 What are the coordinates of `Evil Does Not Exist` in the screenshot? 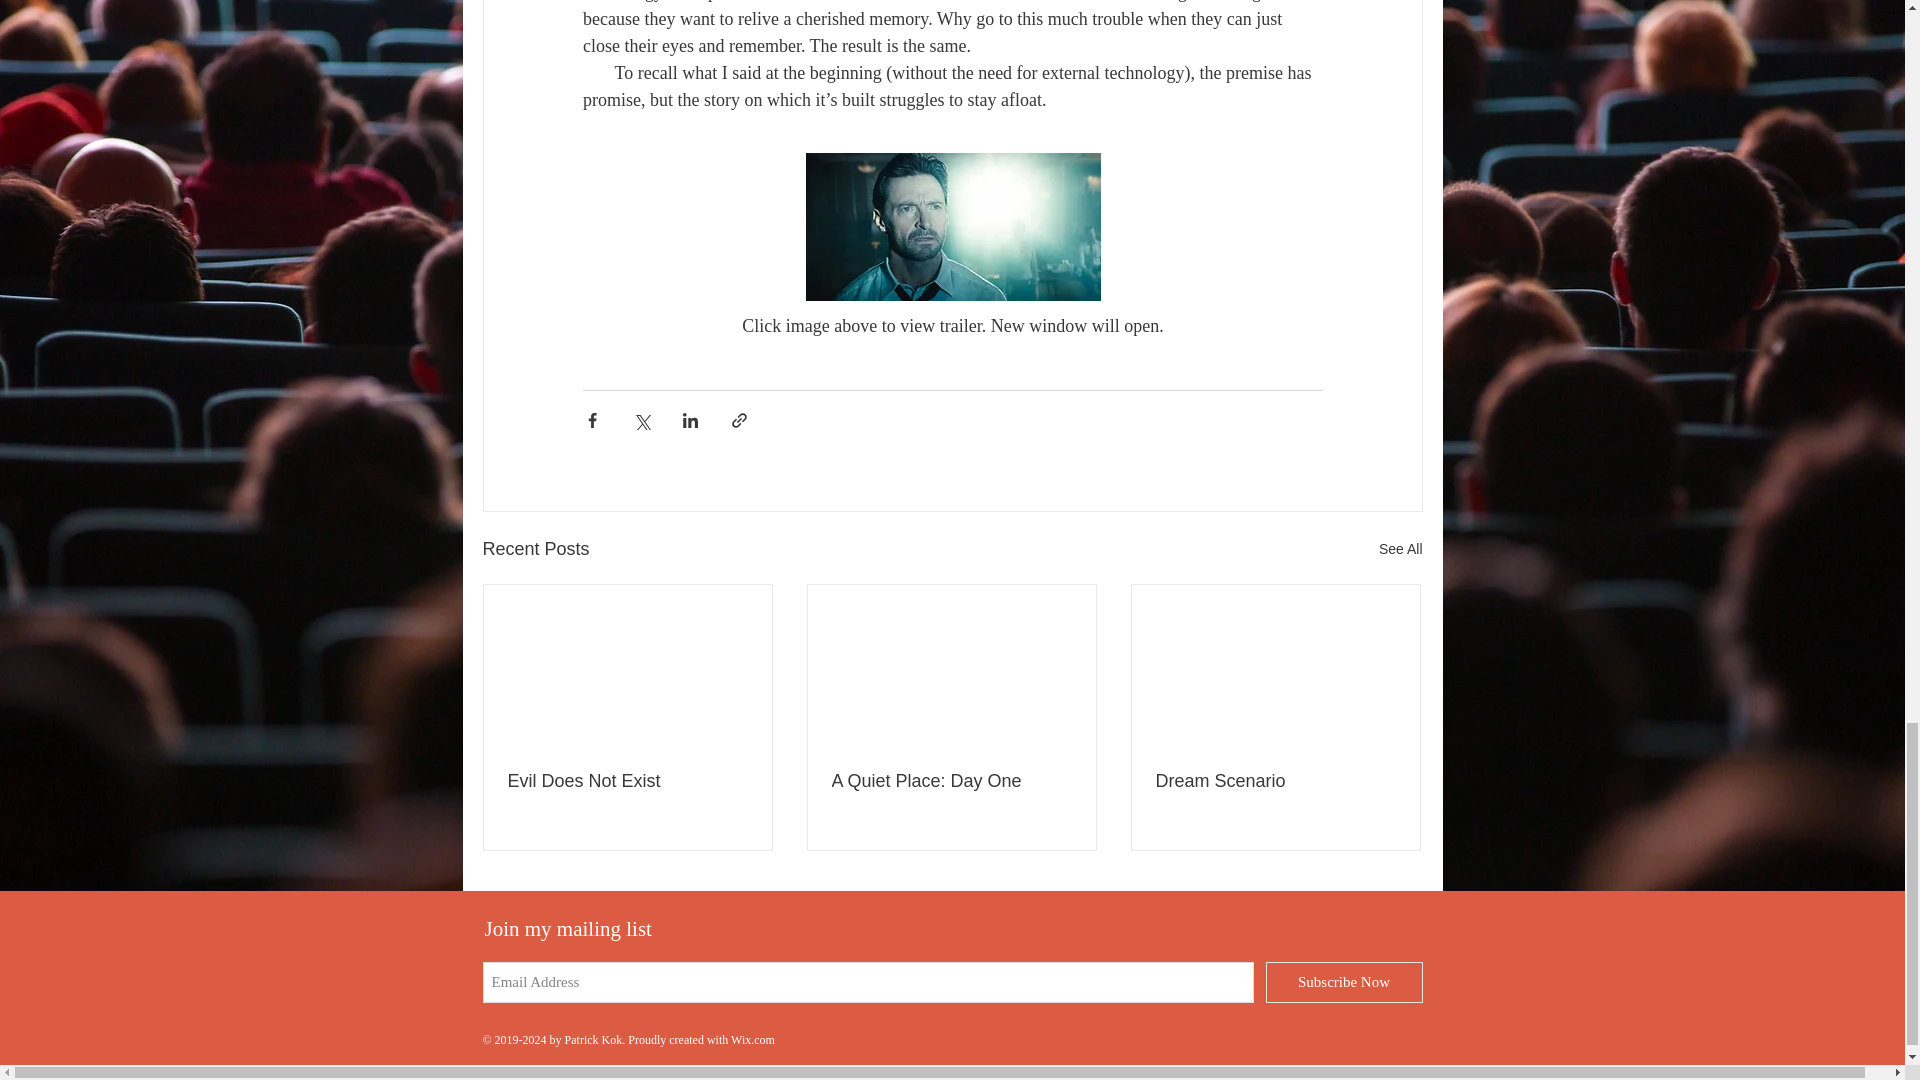 It's located at (628, 780).